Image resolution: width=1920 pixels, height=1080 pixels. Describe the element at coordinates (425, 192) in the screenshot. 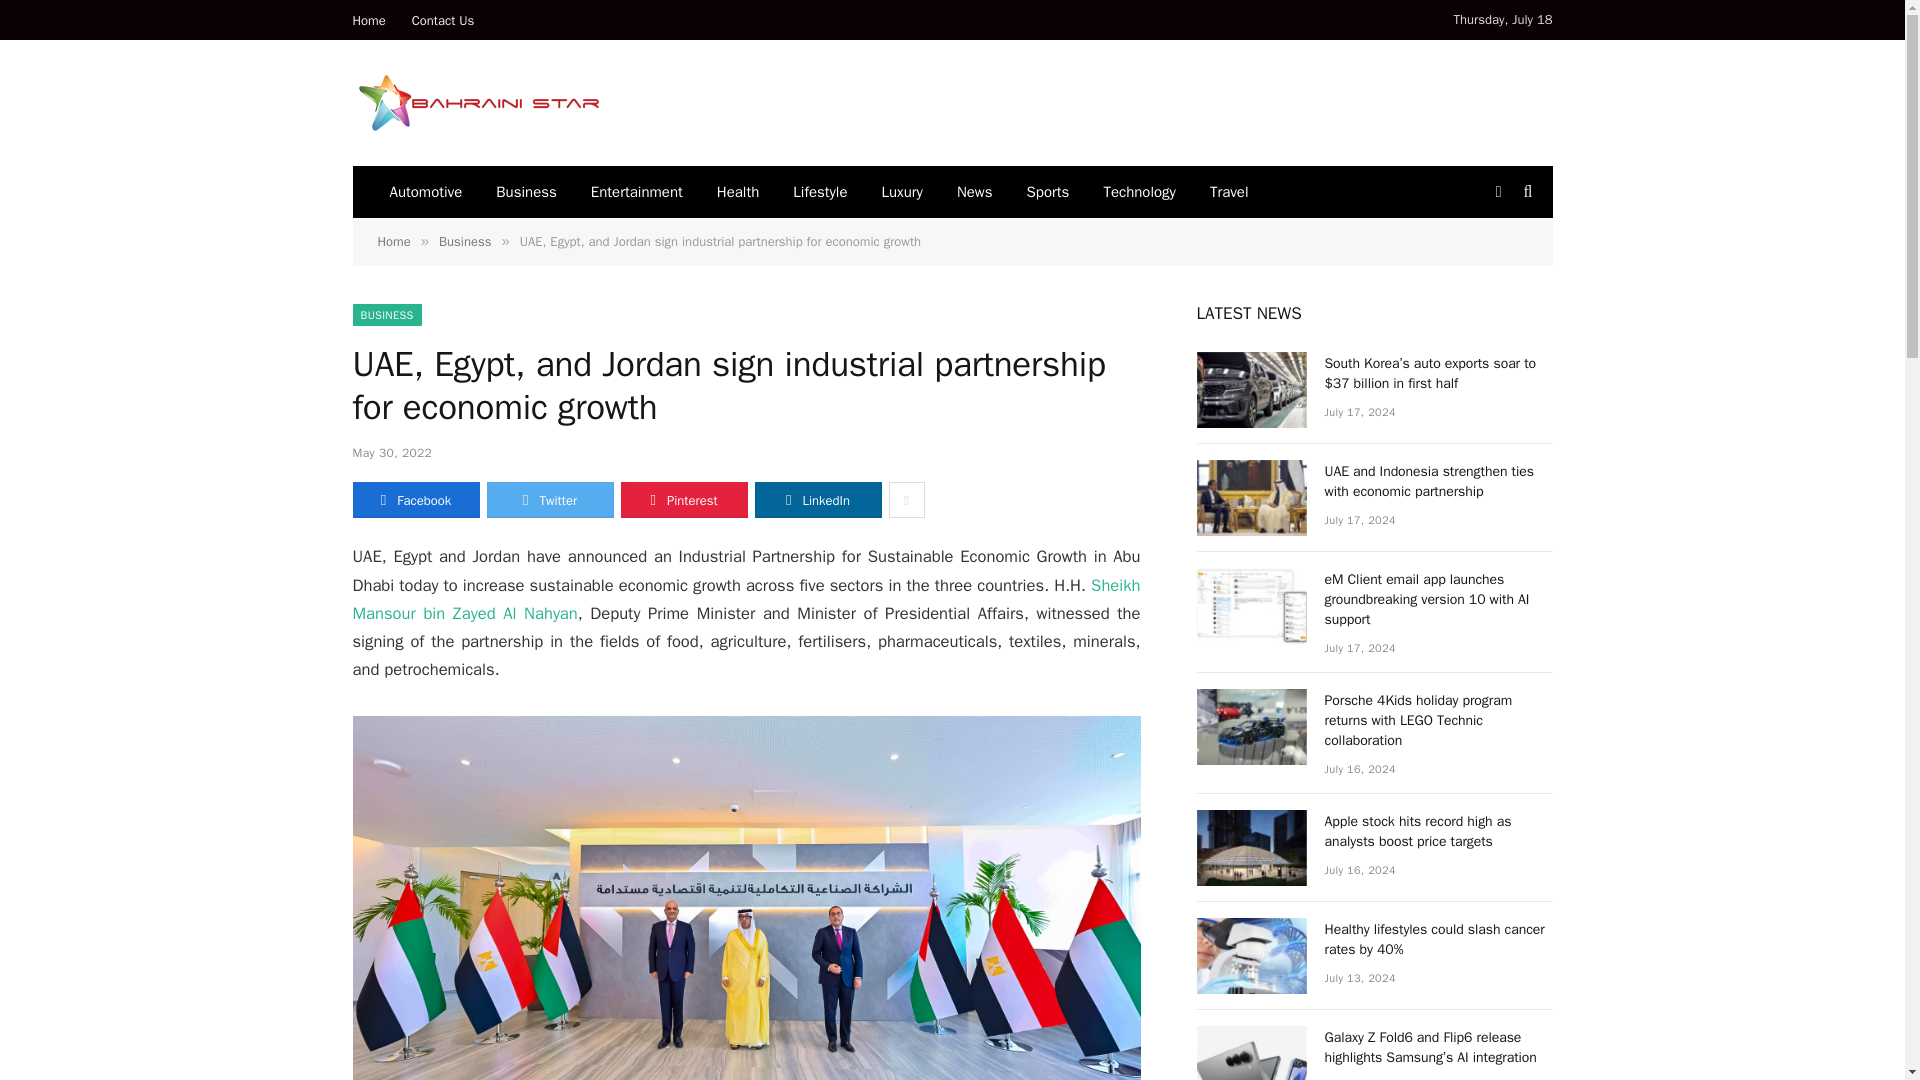

I see `Automotive` at that location.